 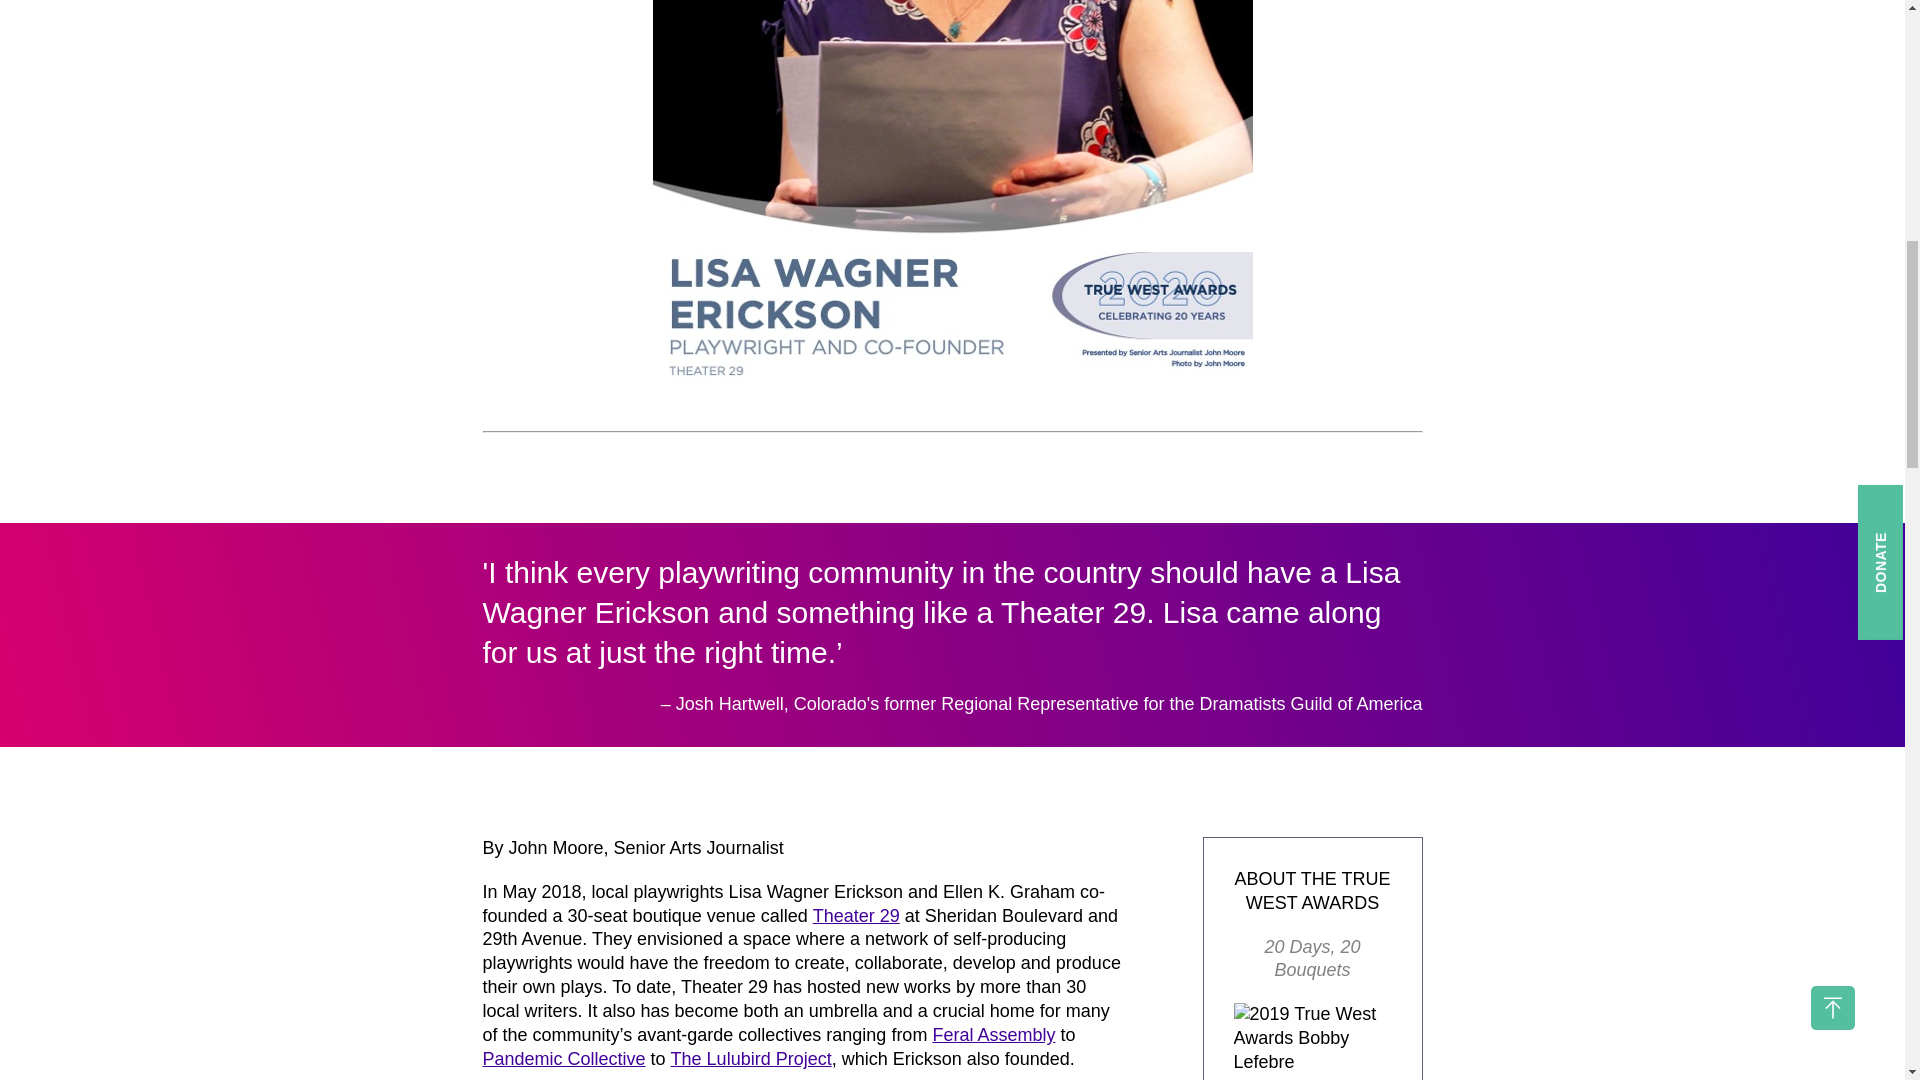 I want to click on Theater 29, so click(x=856, y=916).